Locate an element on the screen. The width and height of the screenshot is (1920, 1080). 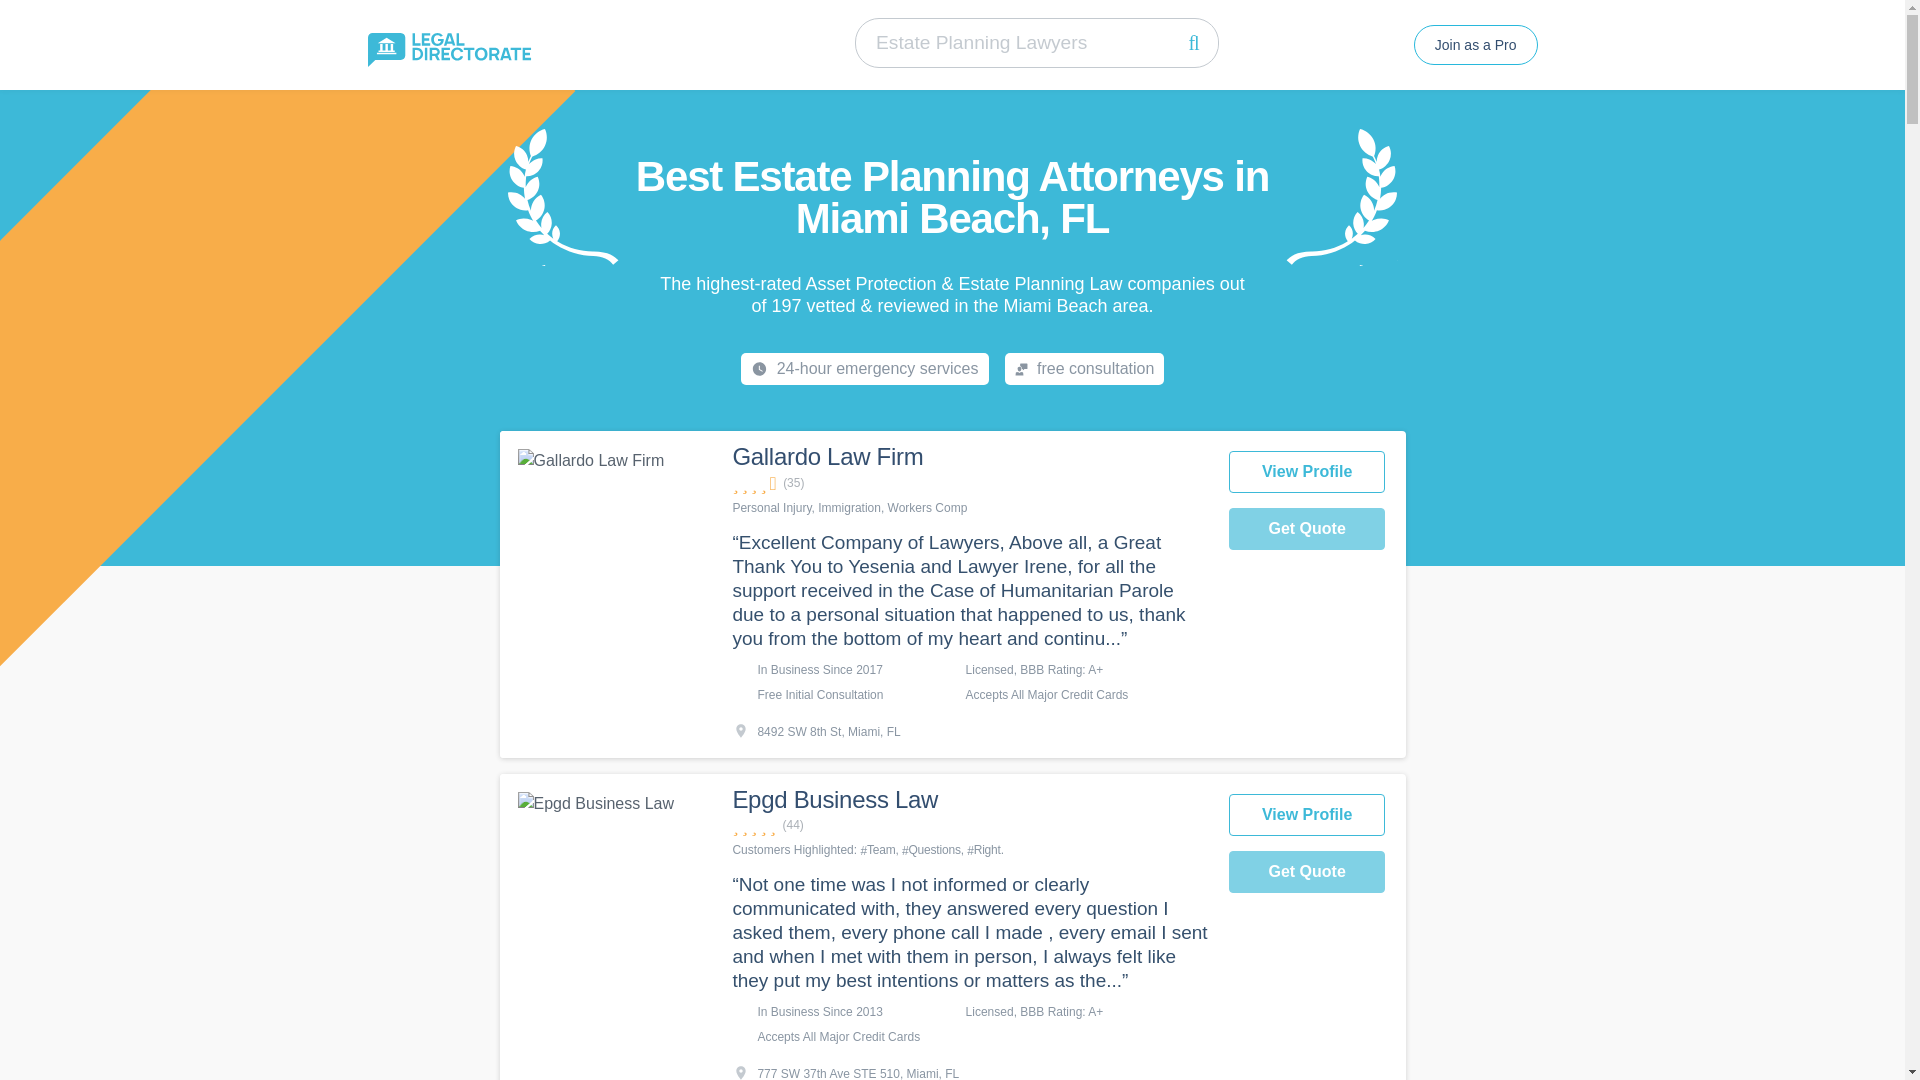
Search is located at coordinates (1194, 42).